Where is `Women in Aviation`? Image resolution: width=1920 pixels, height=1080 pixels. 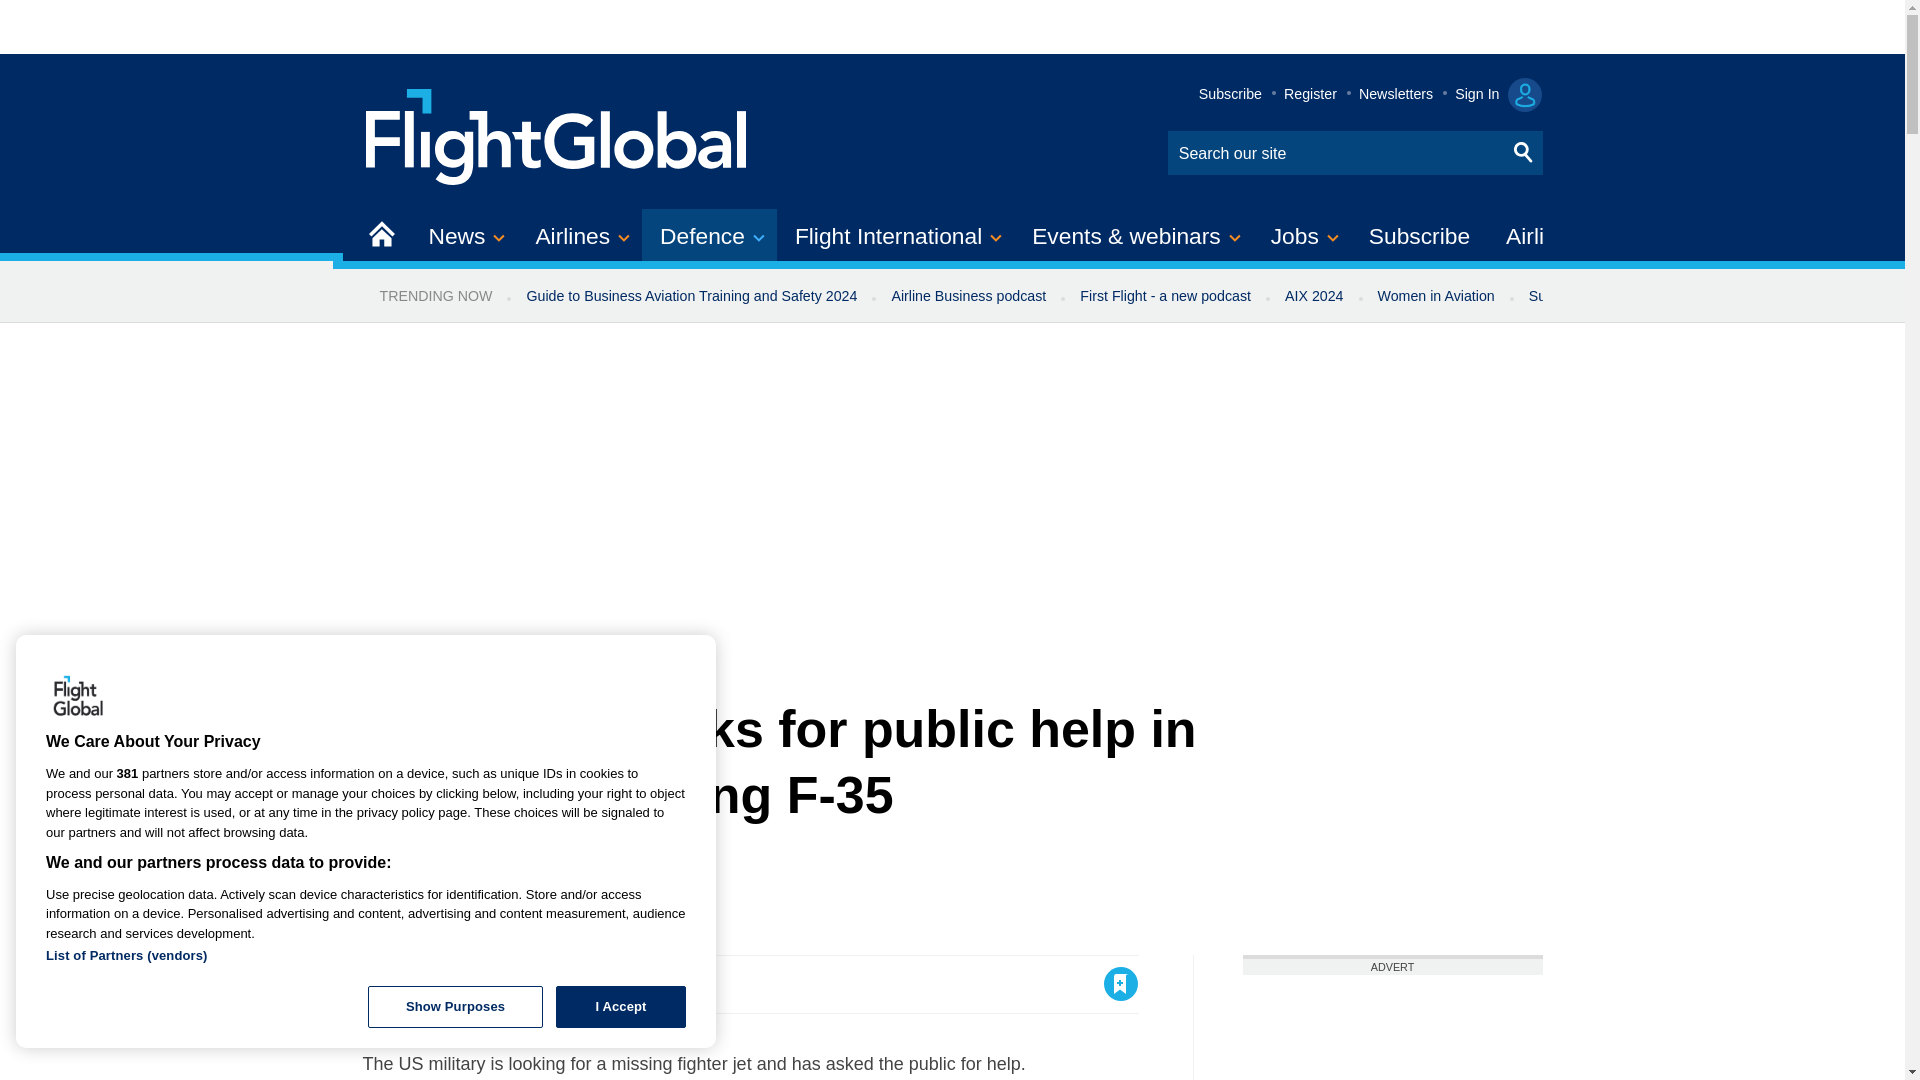 Women in Aviation is located at coordinates (1436, 296).